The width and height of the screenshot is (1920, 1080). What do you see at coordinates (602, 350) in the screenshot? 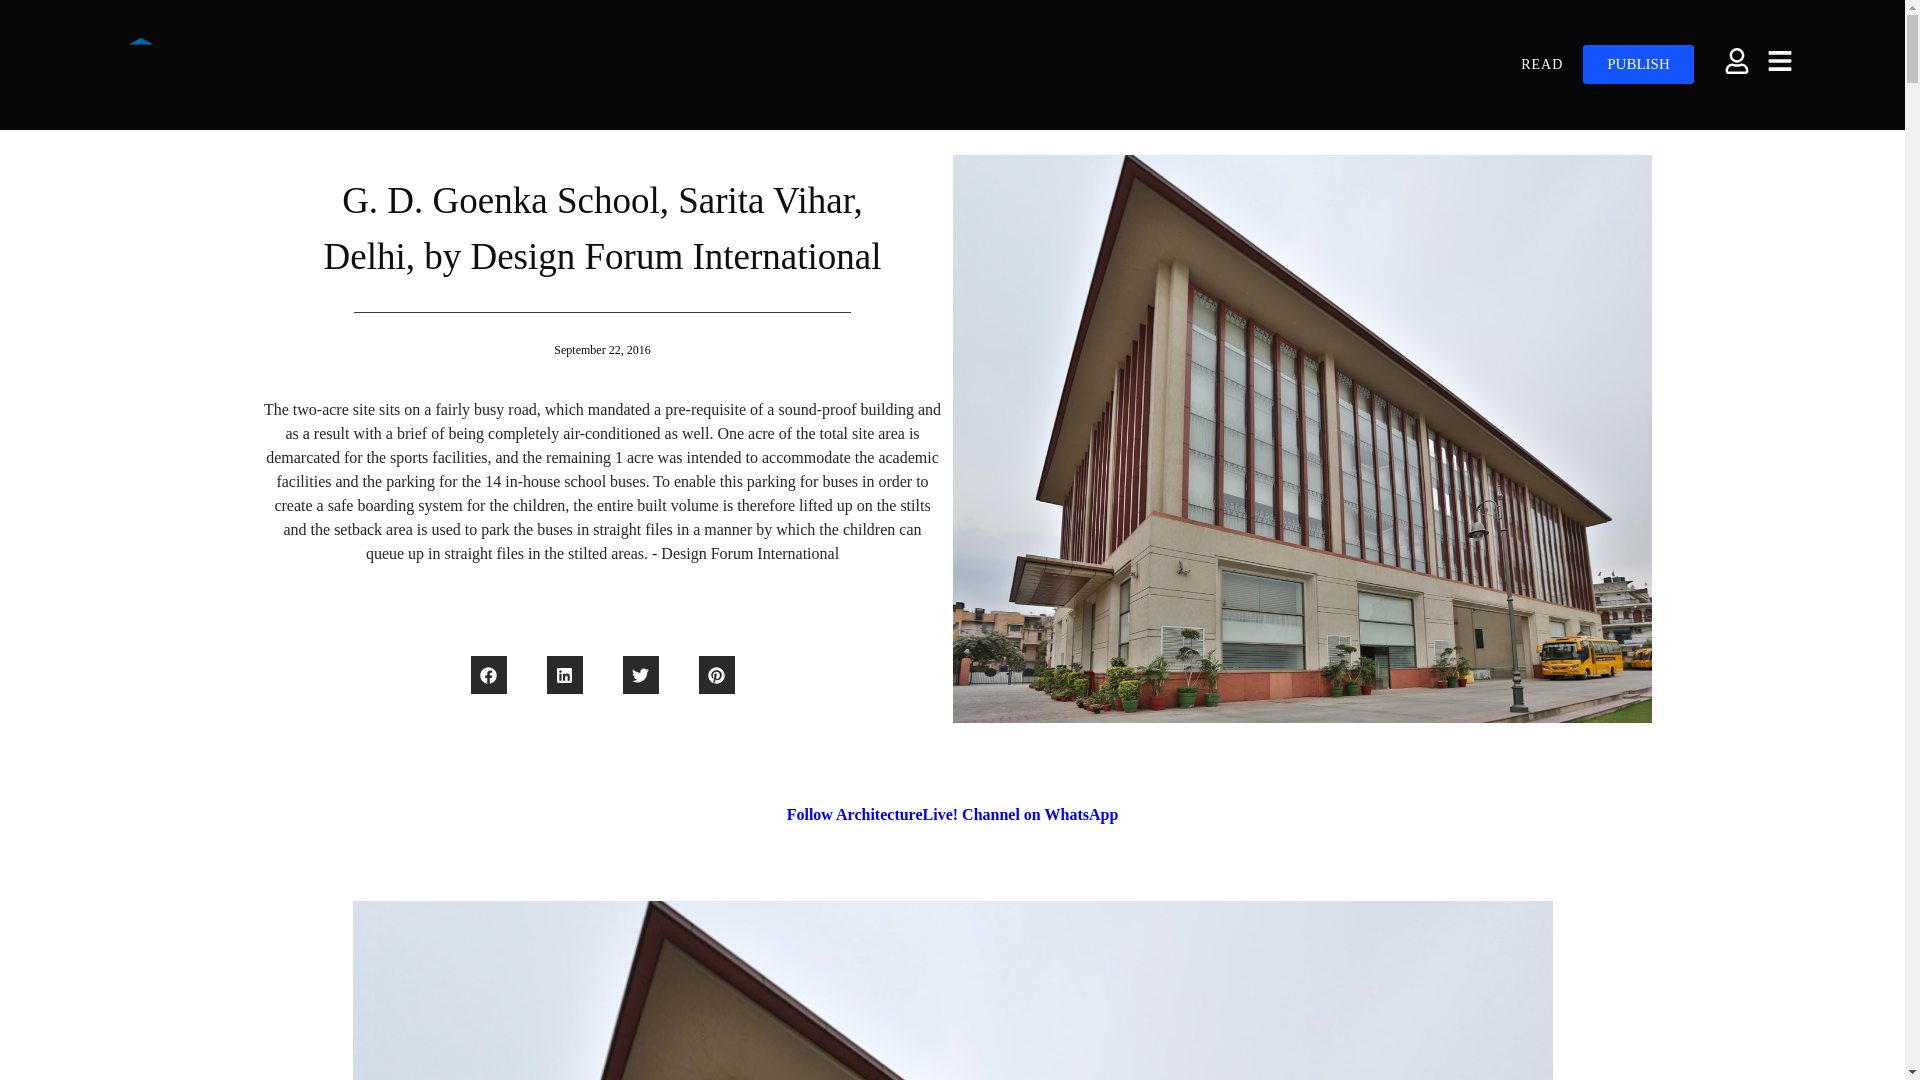
I see `September 22, 2016` at bounding box center [602, 350].